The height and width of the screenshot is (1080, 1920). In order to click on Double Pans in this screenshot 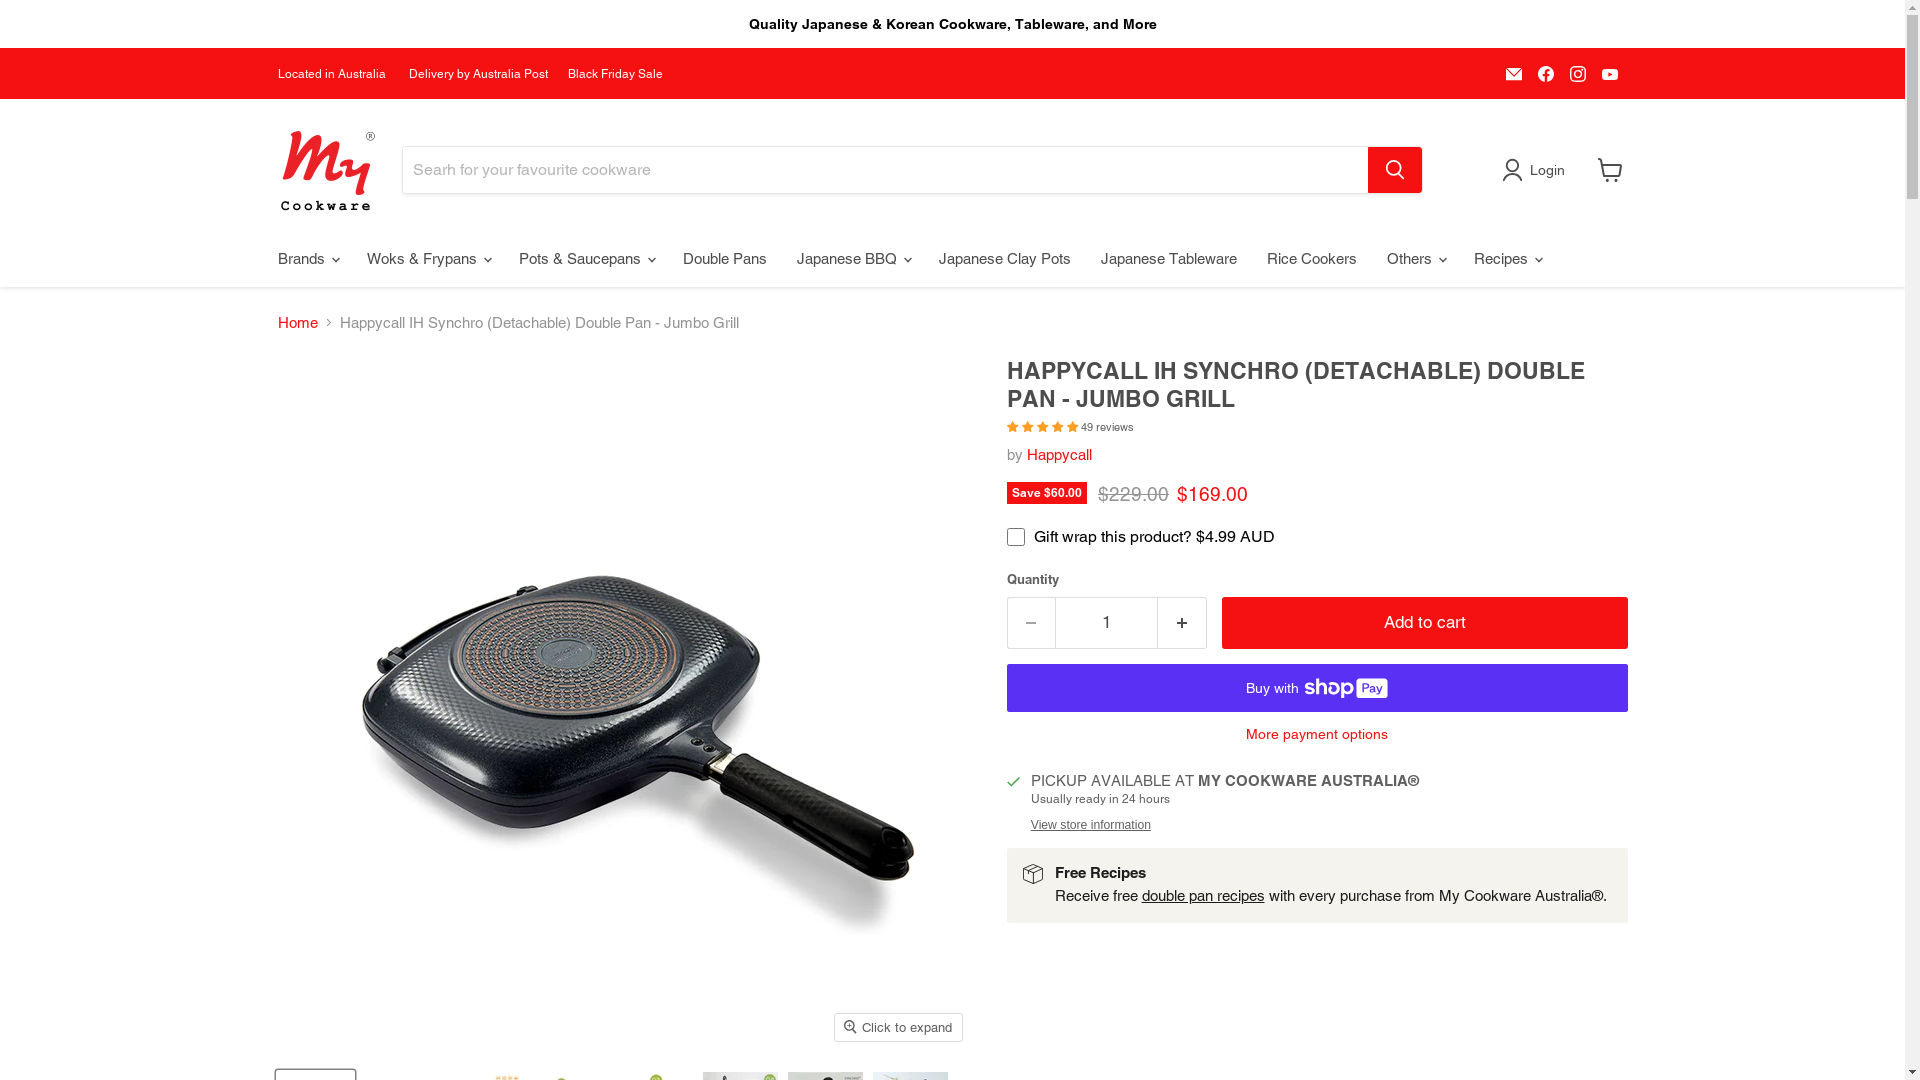, I will do `click(725, 258)`.